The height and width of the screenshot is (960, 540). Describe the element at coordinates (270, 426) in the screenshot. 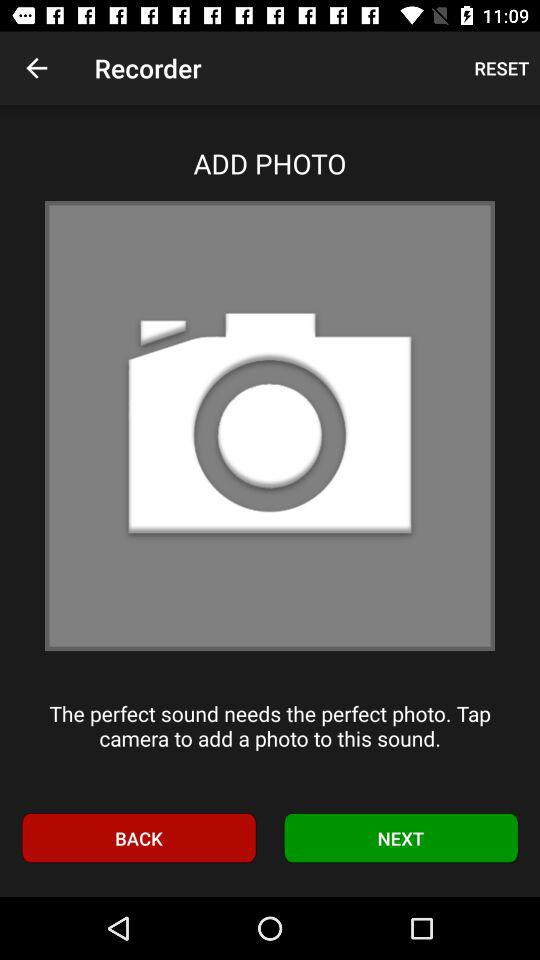

I see `click icon below add photo icon` at that location.